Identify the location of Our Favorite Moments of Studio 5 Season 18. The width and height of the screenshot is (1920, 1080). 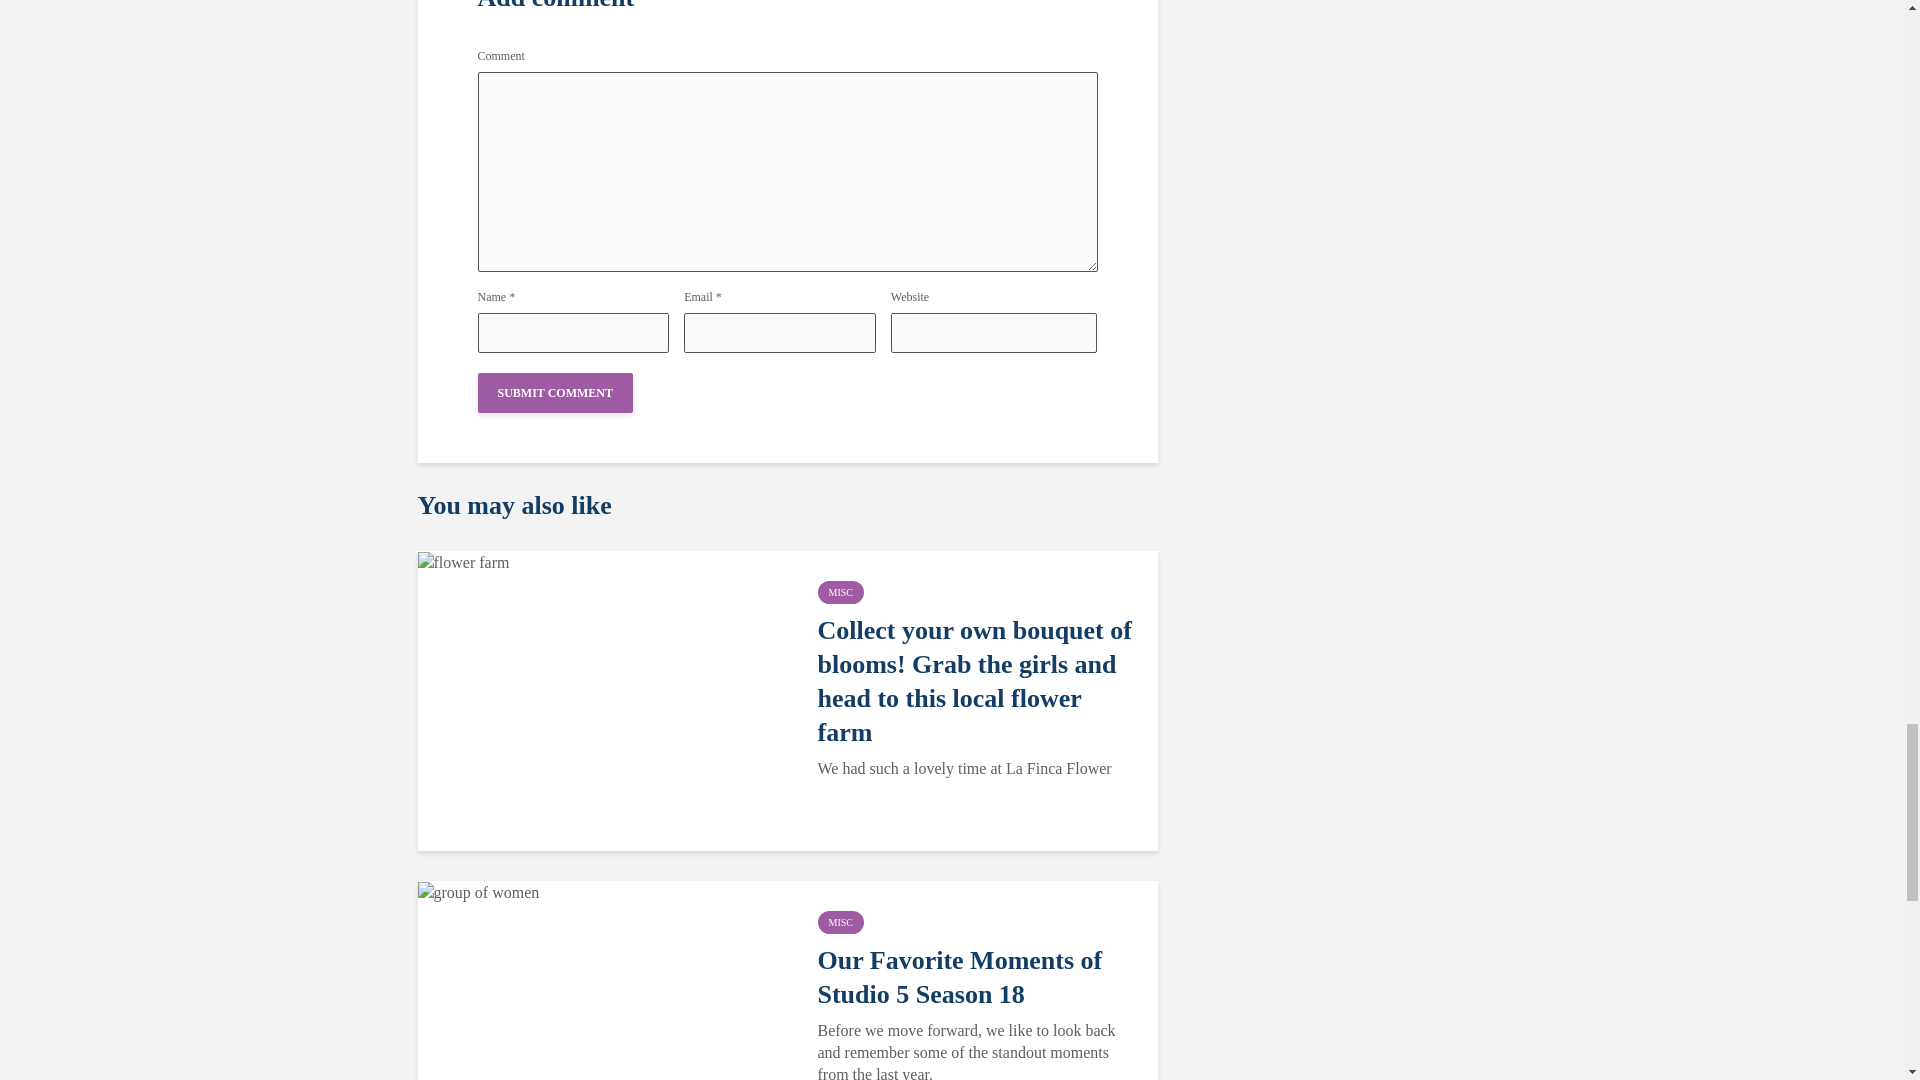
(976, 977).